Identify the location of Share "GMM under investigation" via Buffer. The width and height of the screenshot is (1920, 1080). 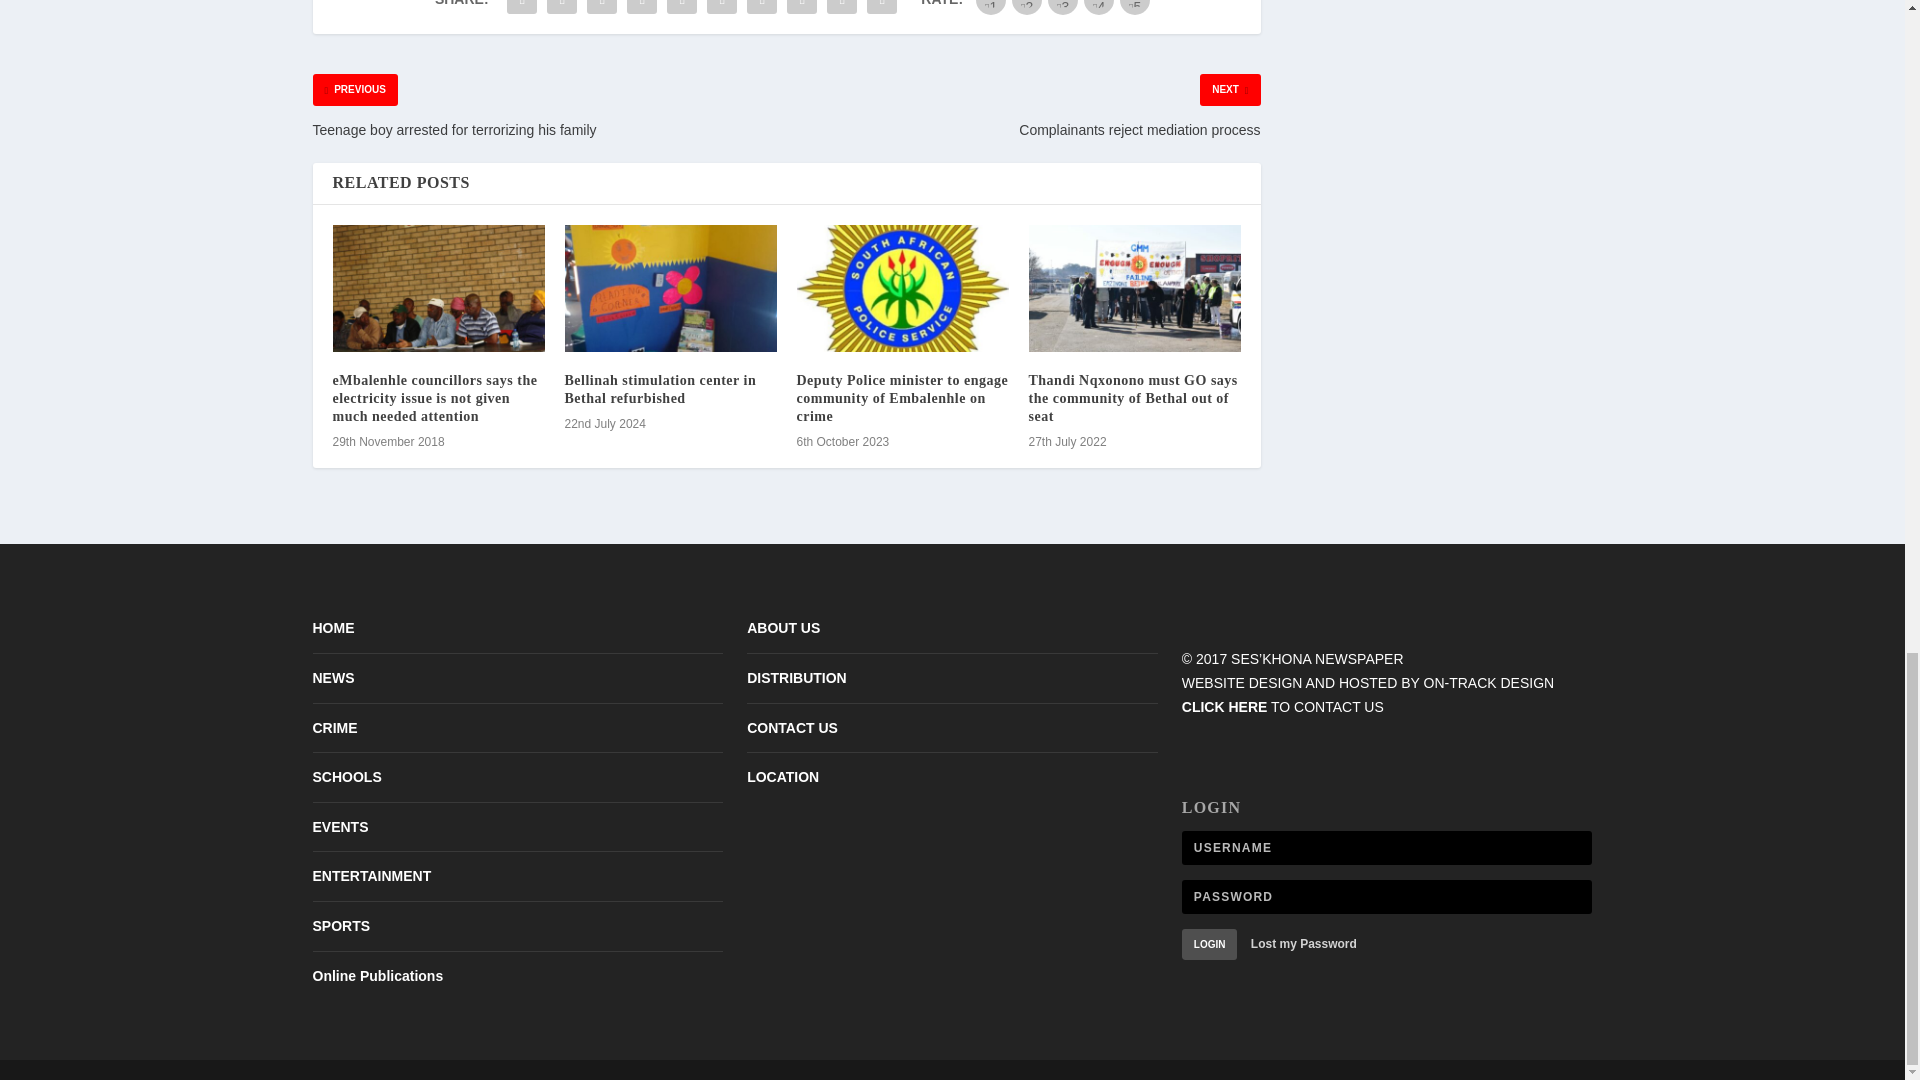
(761, 10).